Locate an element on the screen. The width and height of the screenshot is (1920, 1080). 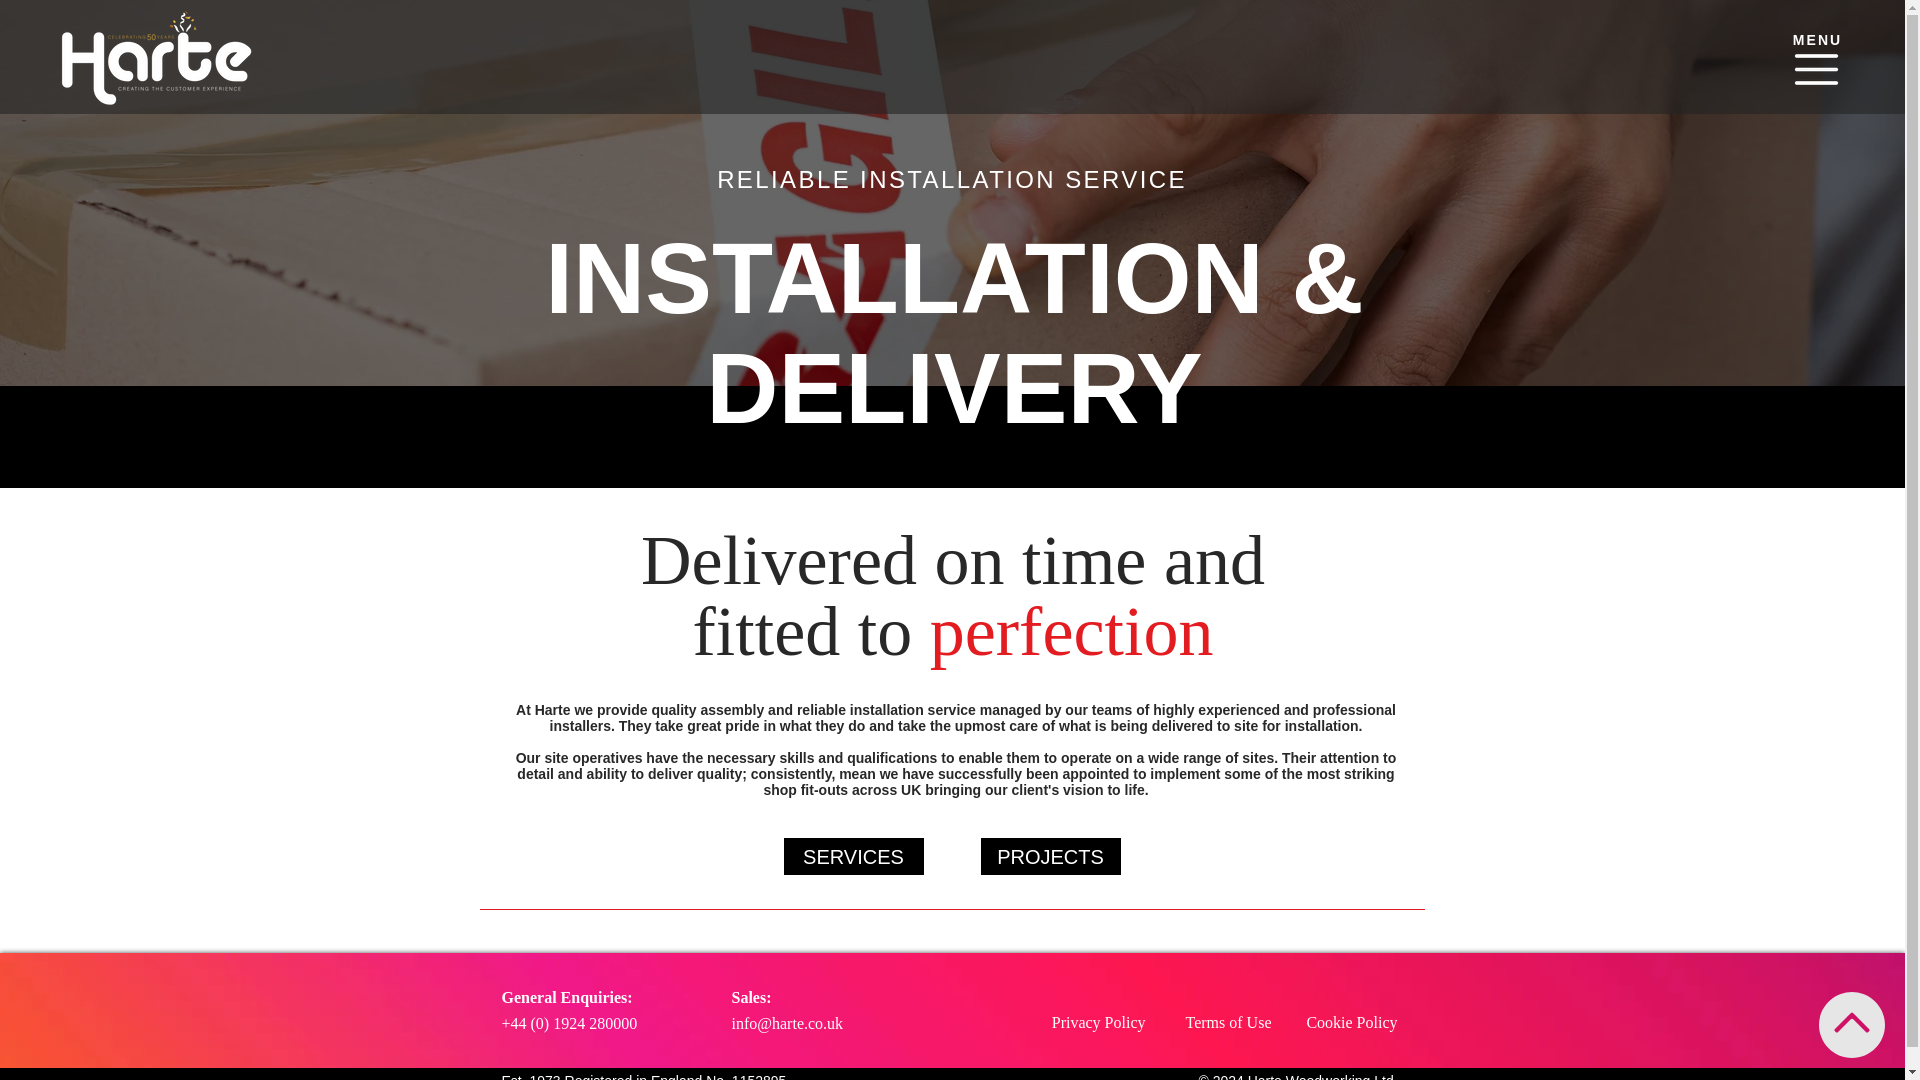
PROJECTS is located at coordinates (1049, 856).